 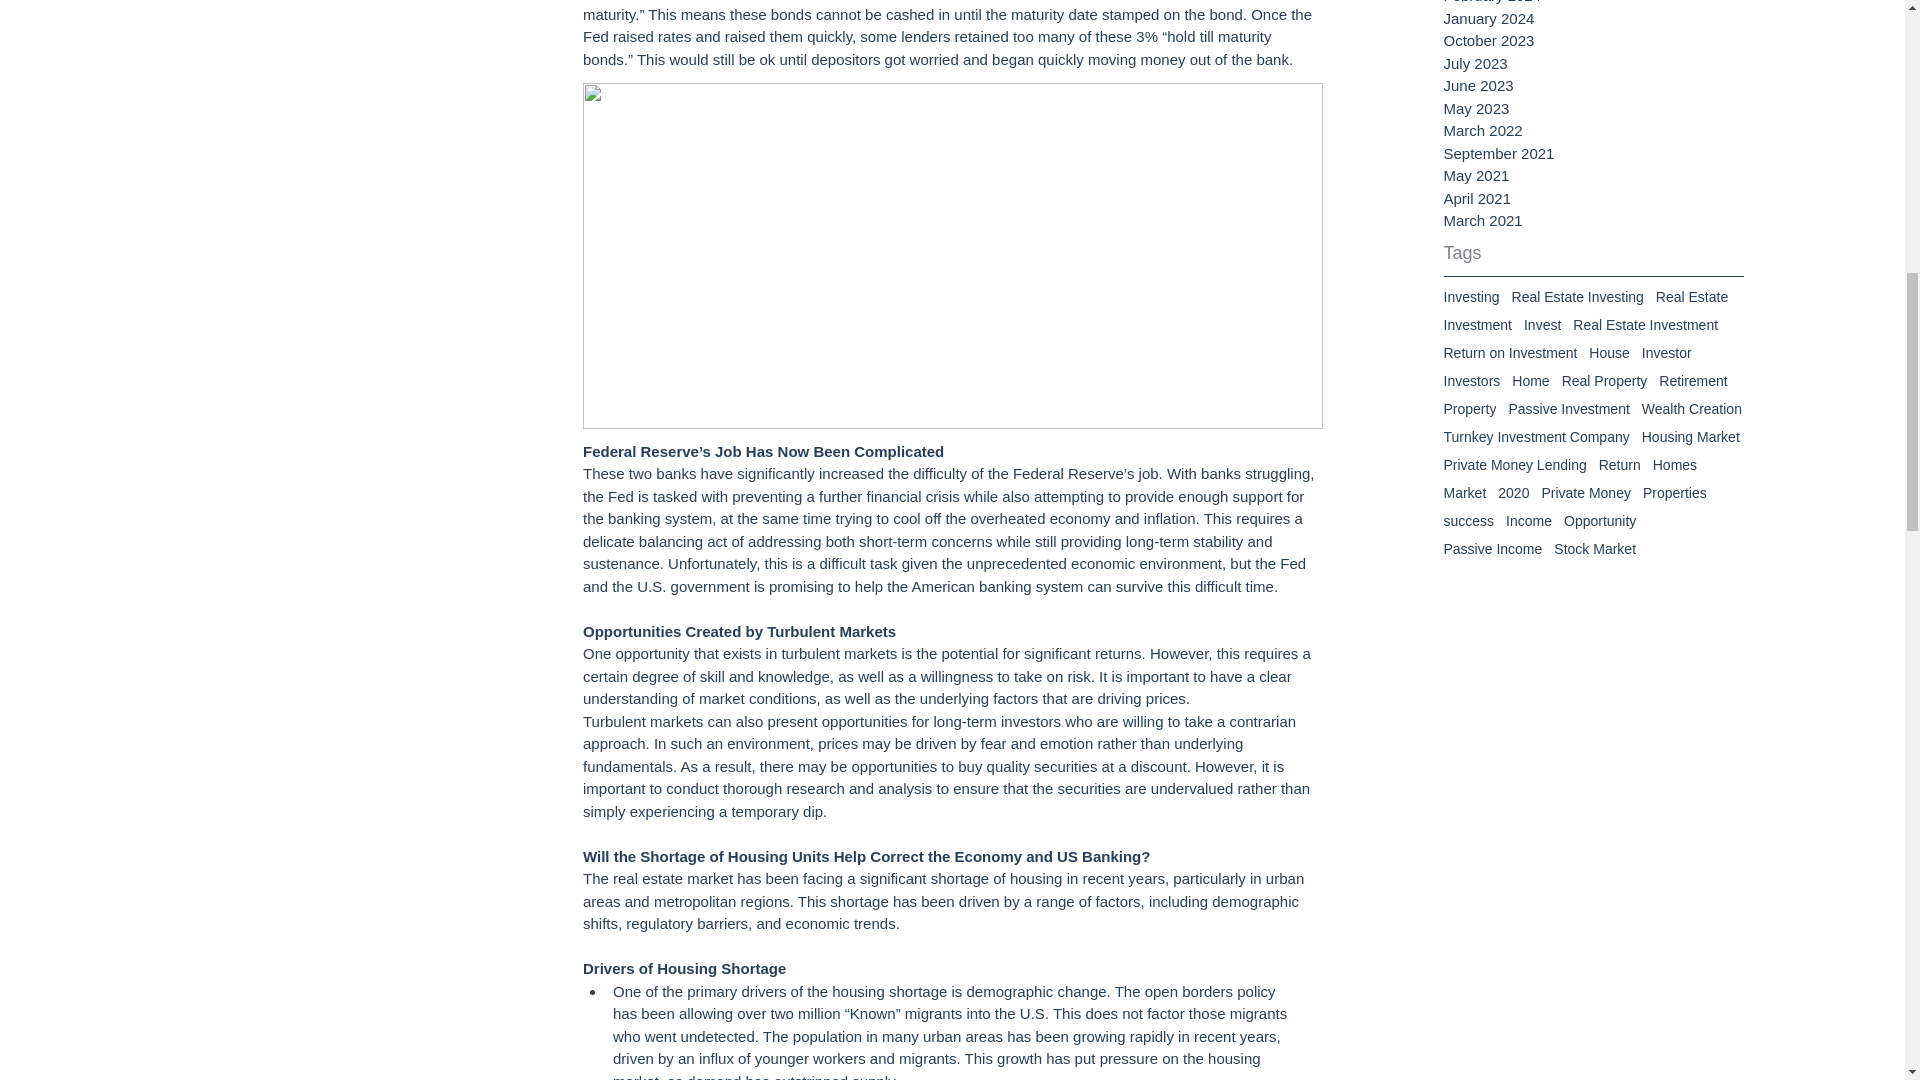 I want to click on July 2023, so click(x=1593, y=64).